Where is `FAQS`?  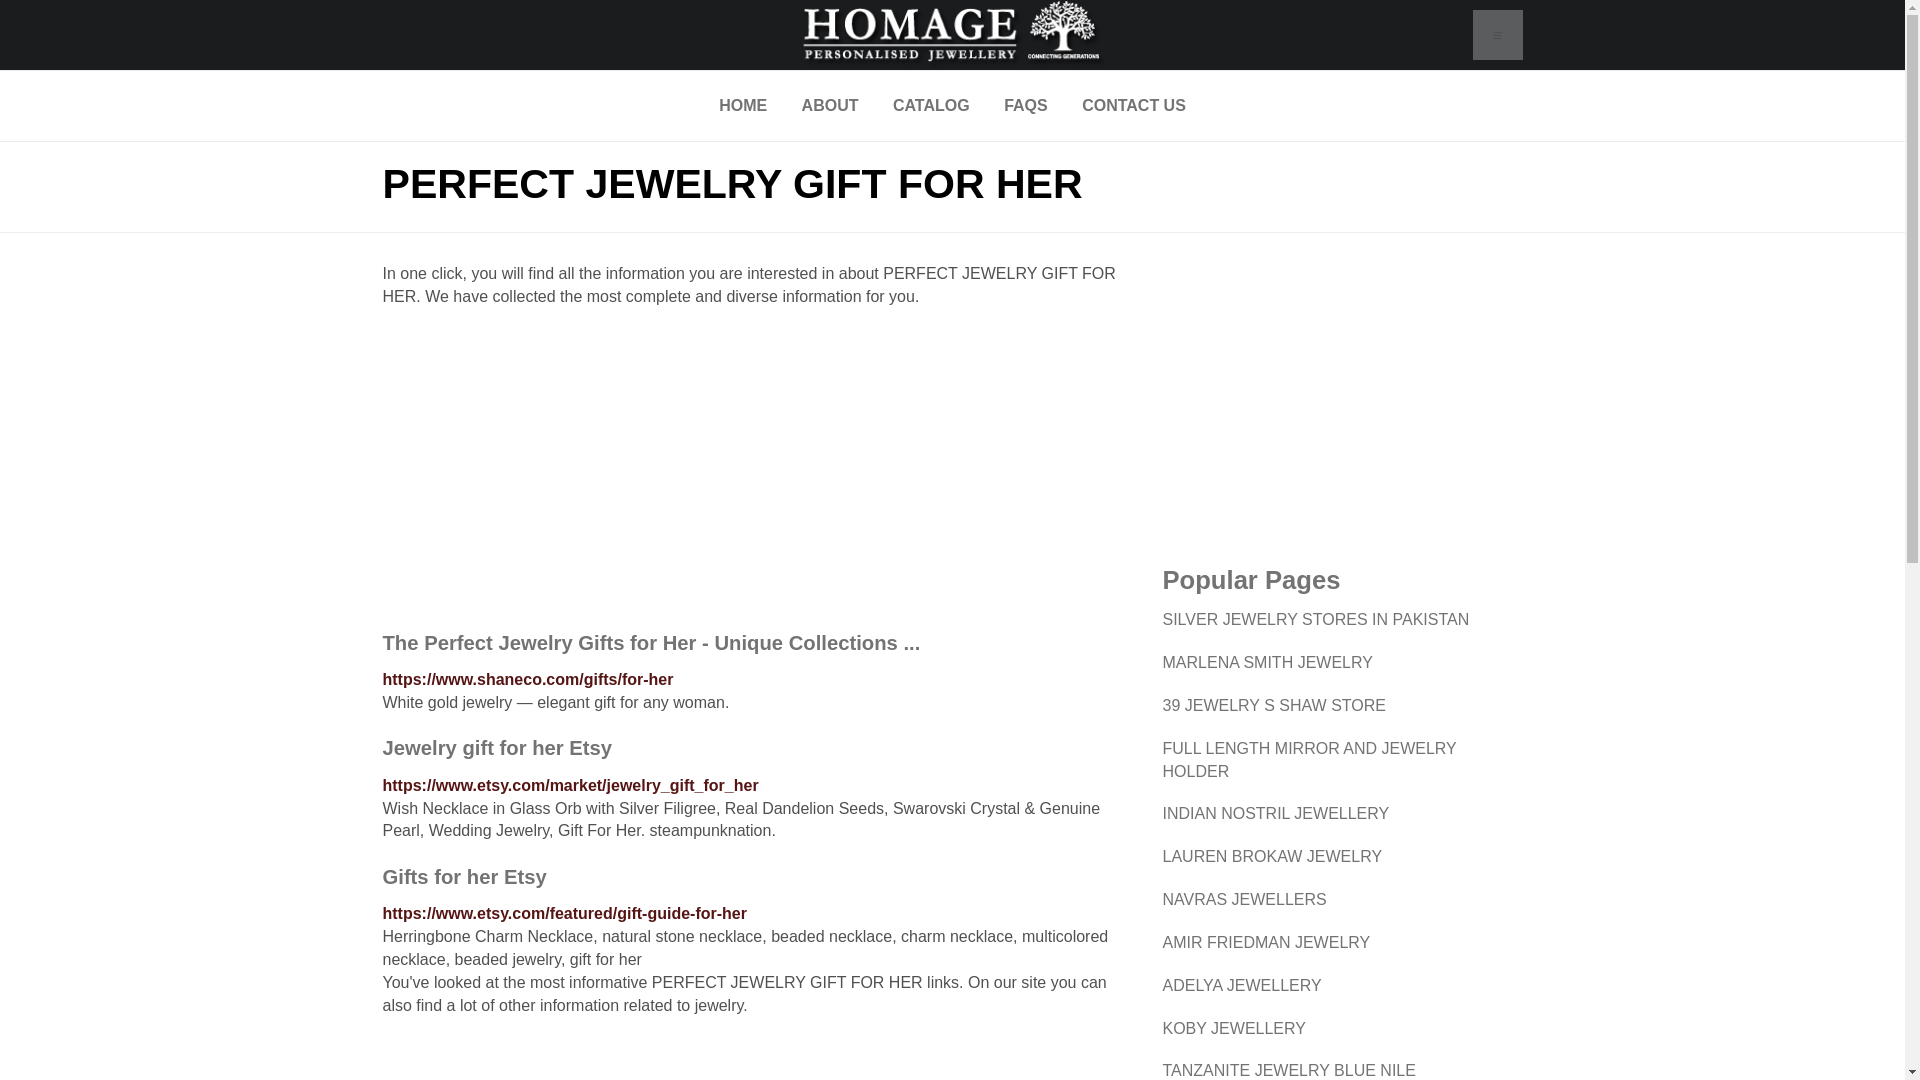 FAQS is located at coordinates (1026, 106).